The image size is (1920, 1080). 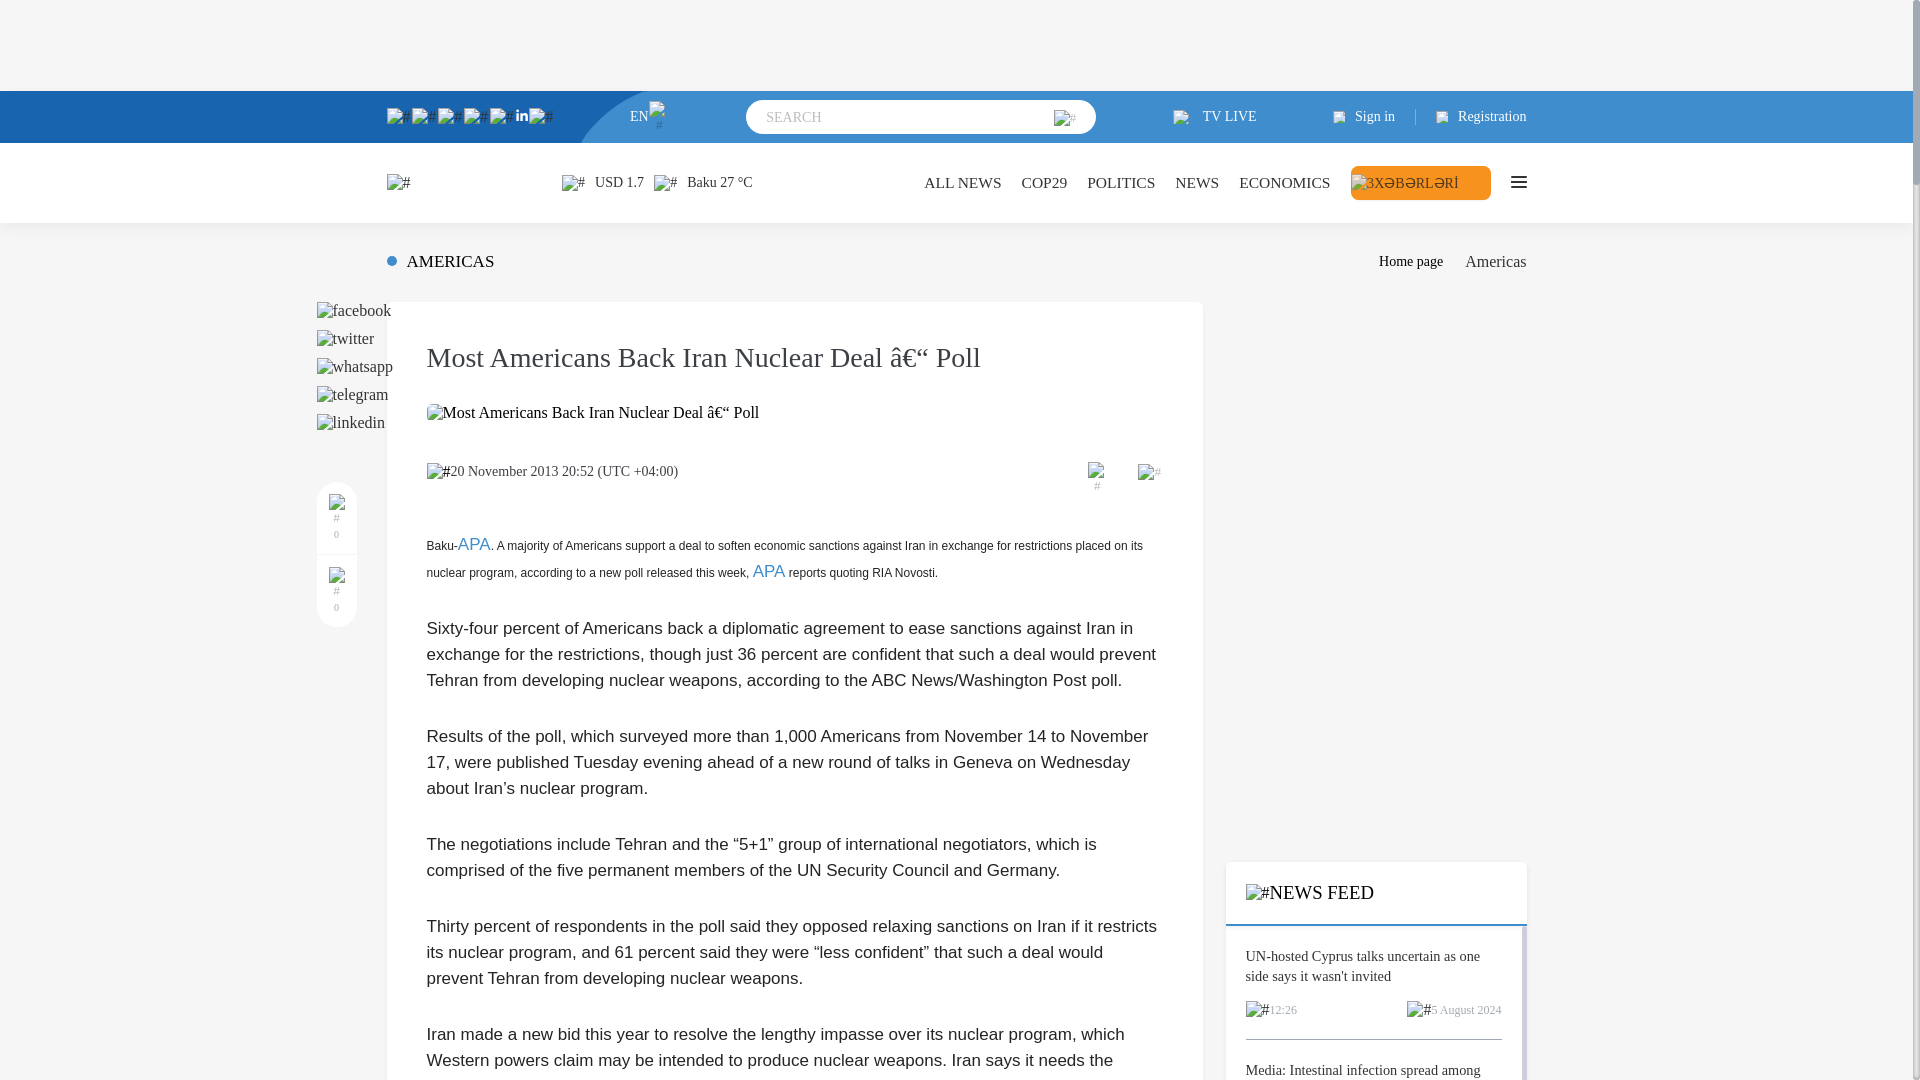 What do you see at coordinates (1374, 117) in the screenshot?
I see `Sign in` at bounding box center [1374, 117].